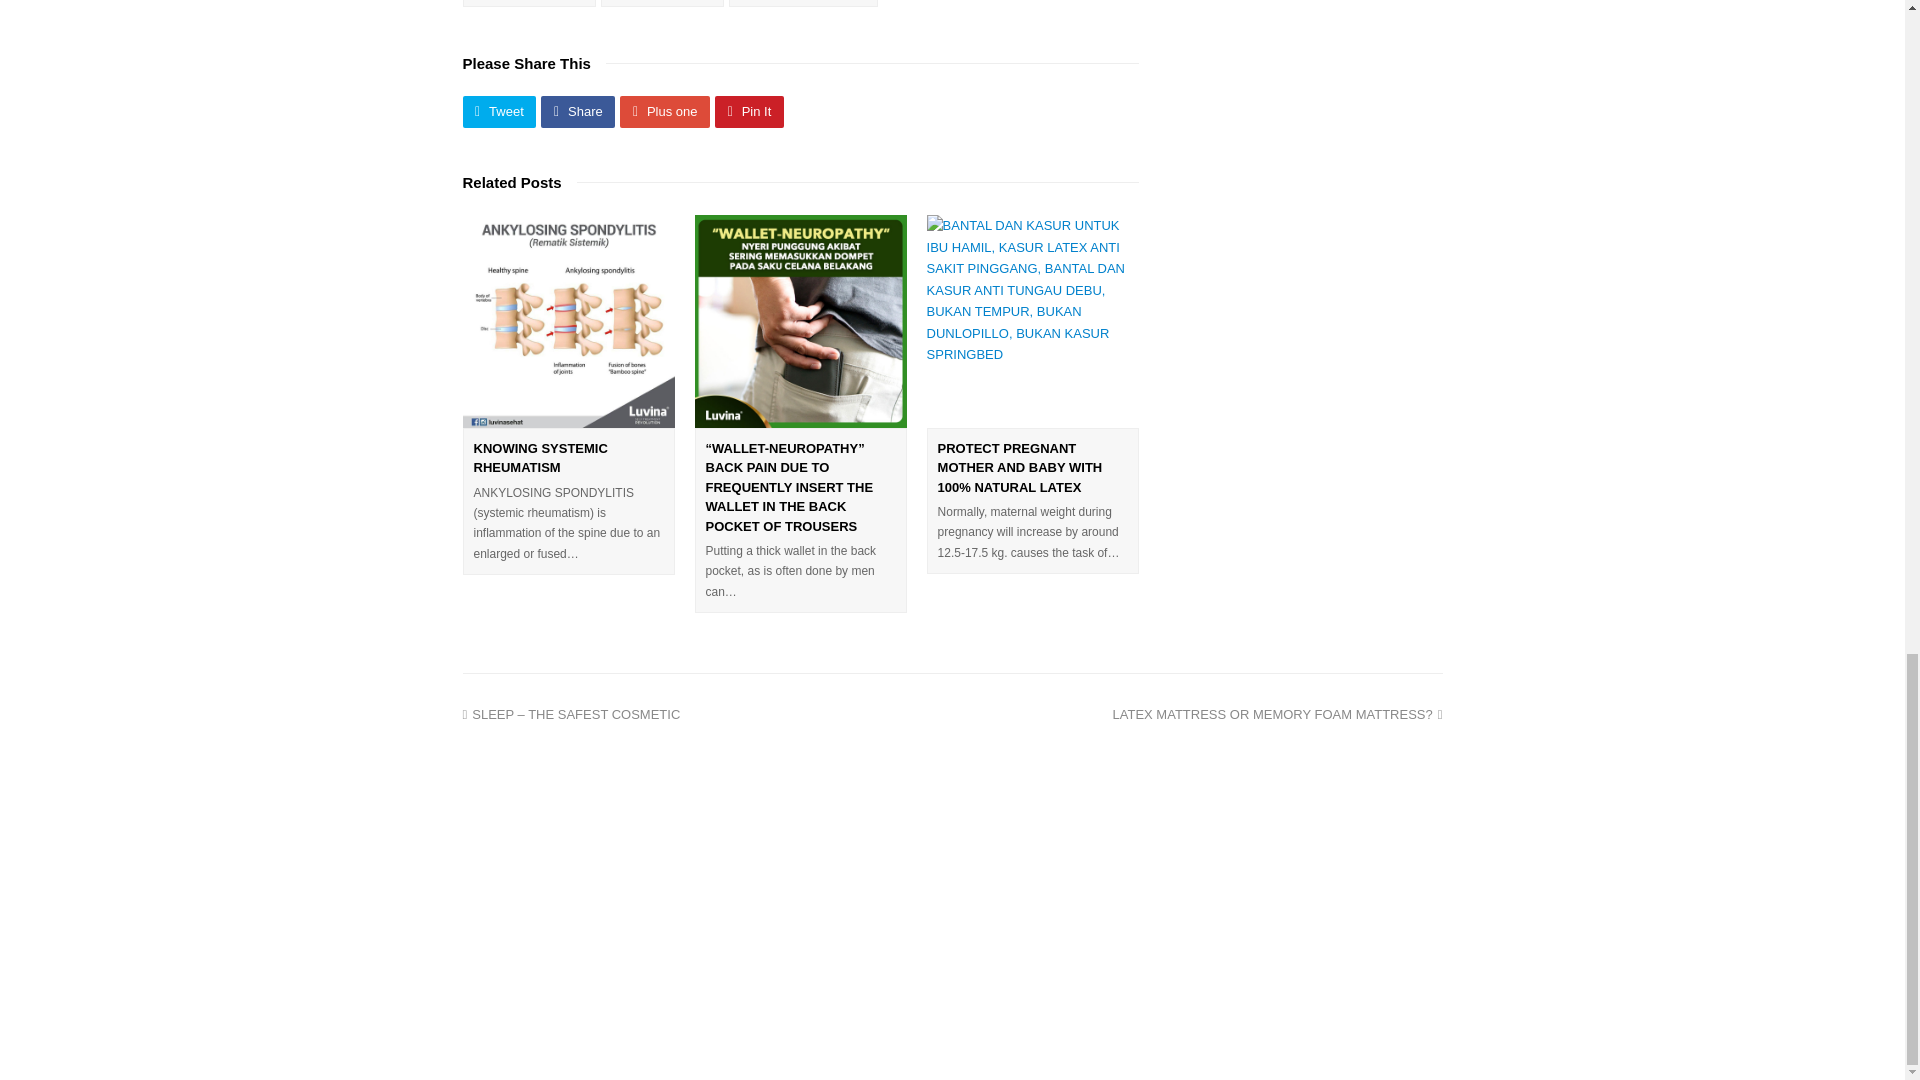  What do you see at coordinates (541, 458) in the screenshot?
I see `KNOWING SYSTEMIC RHEUMATISM` at bounding box center [541, 458].